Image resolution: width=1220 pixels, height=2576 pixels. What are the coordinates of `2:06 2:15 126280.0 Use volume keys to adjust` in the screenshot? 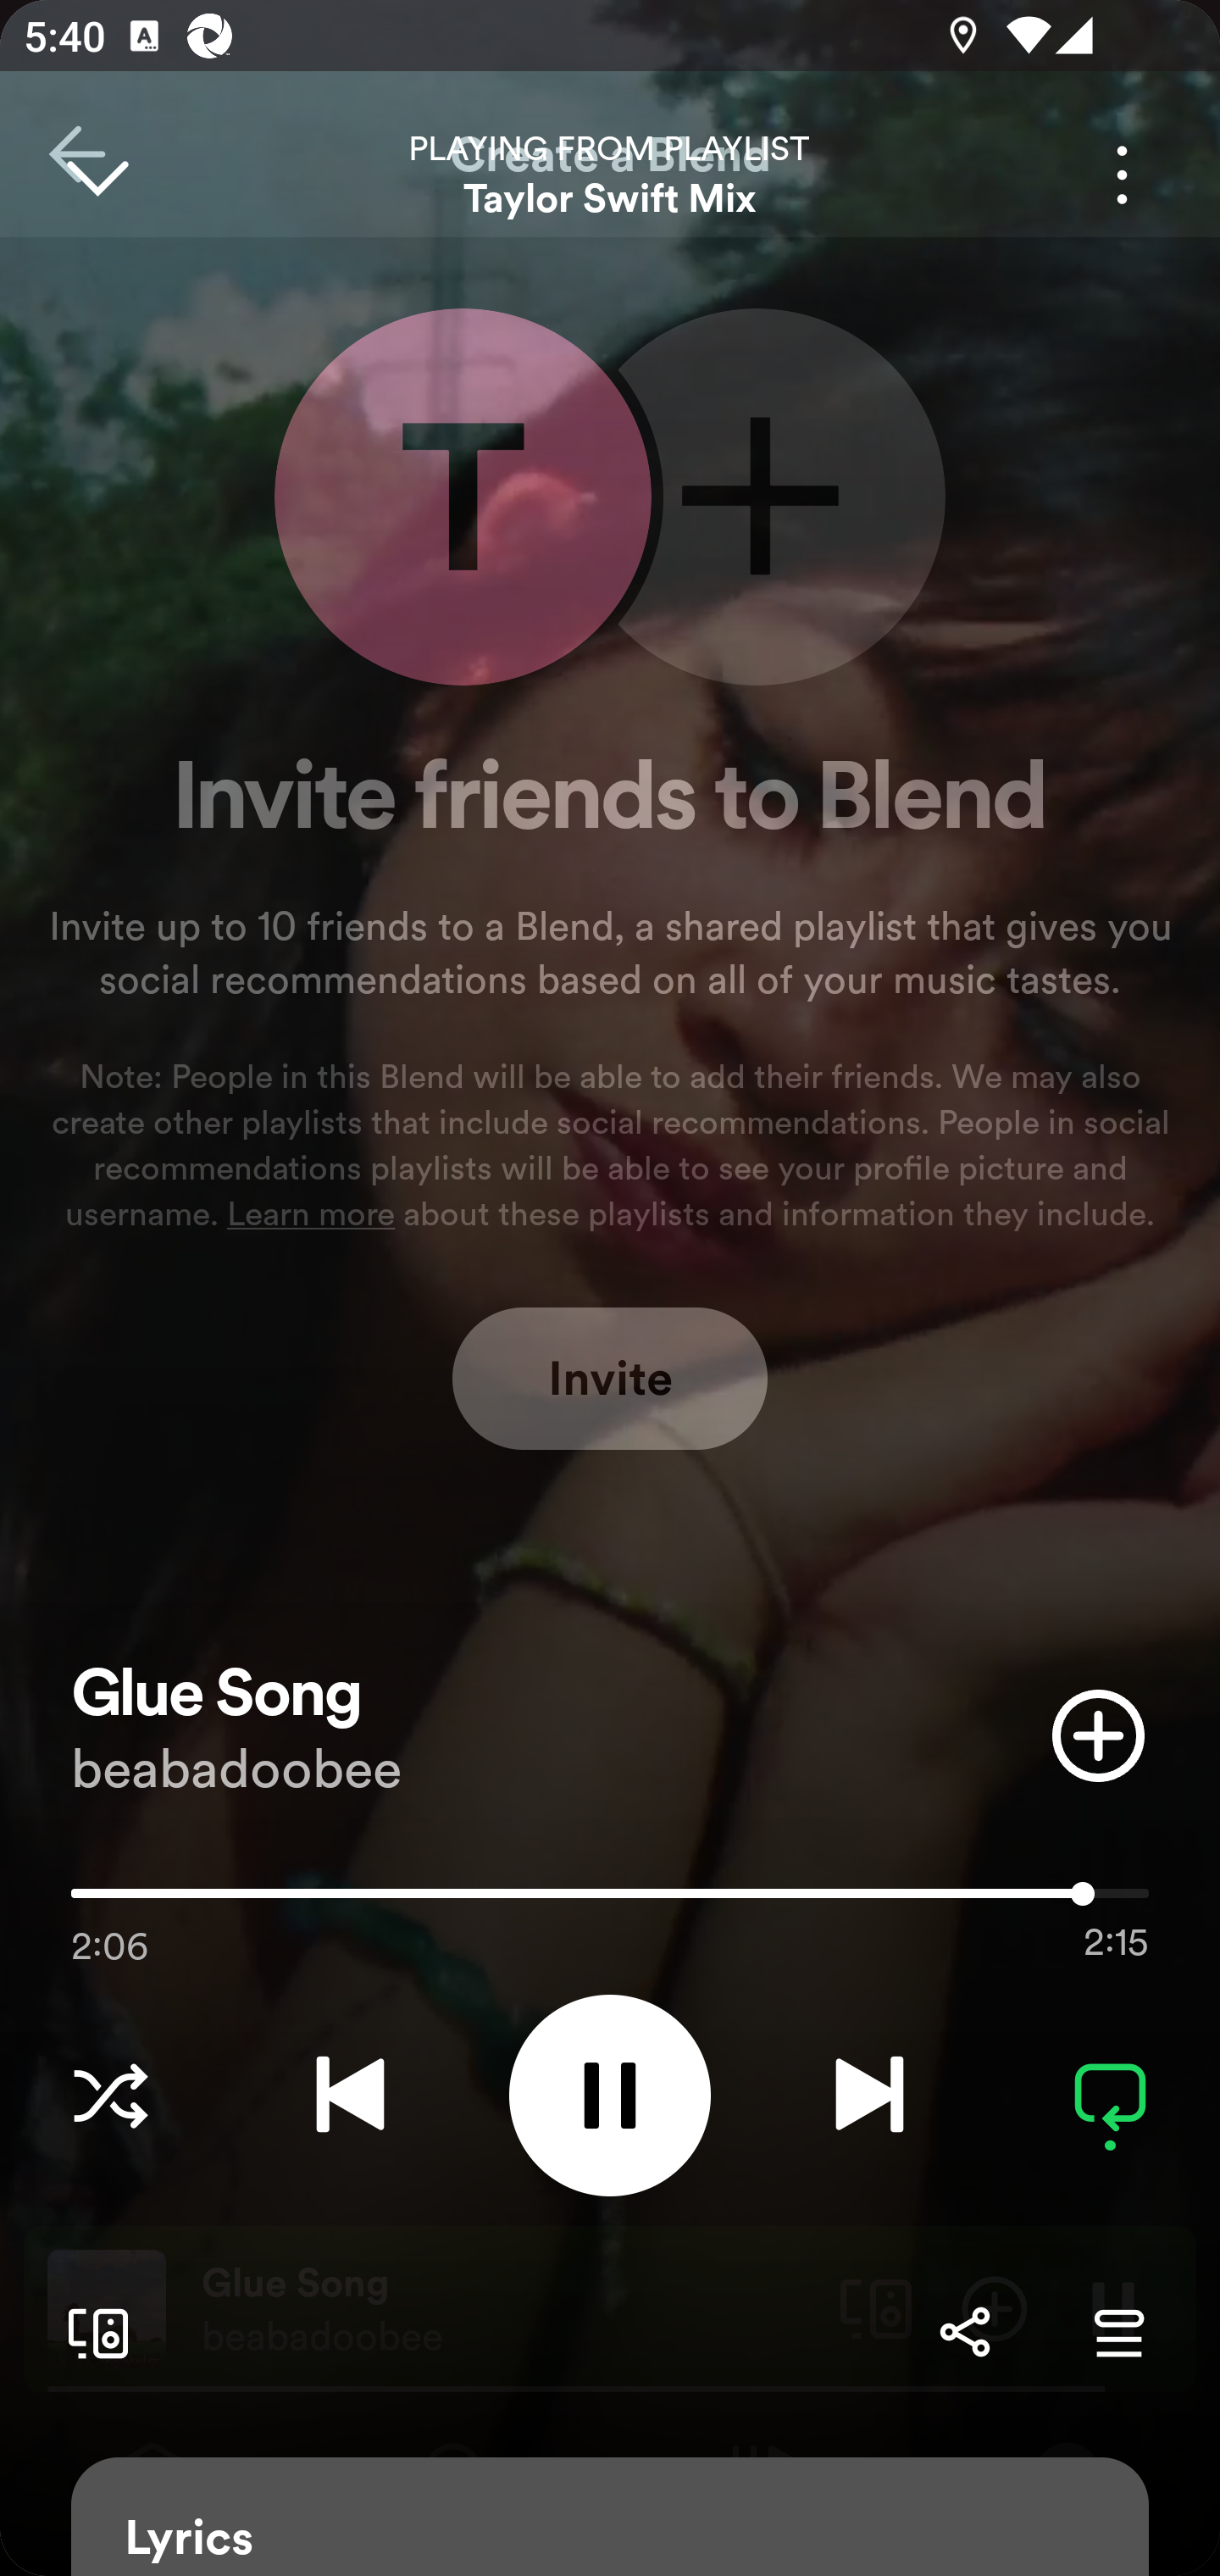 It's located at (610, 1901).